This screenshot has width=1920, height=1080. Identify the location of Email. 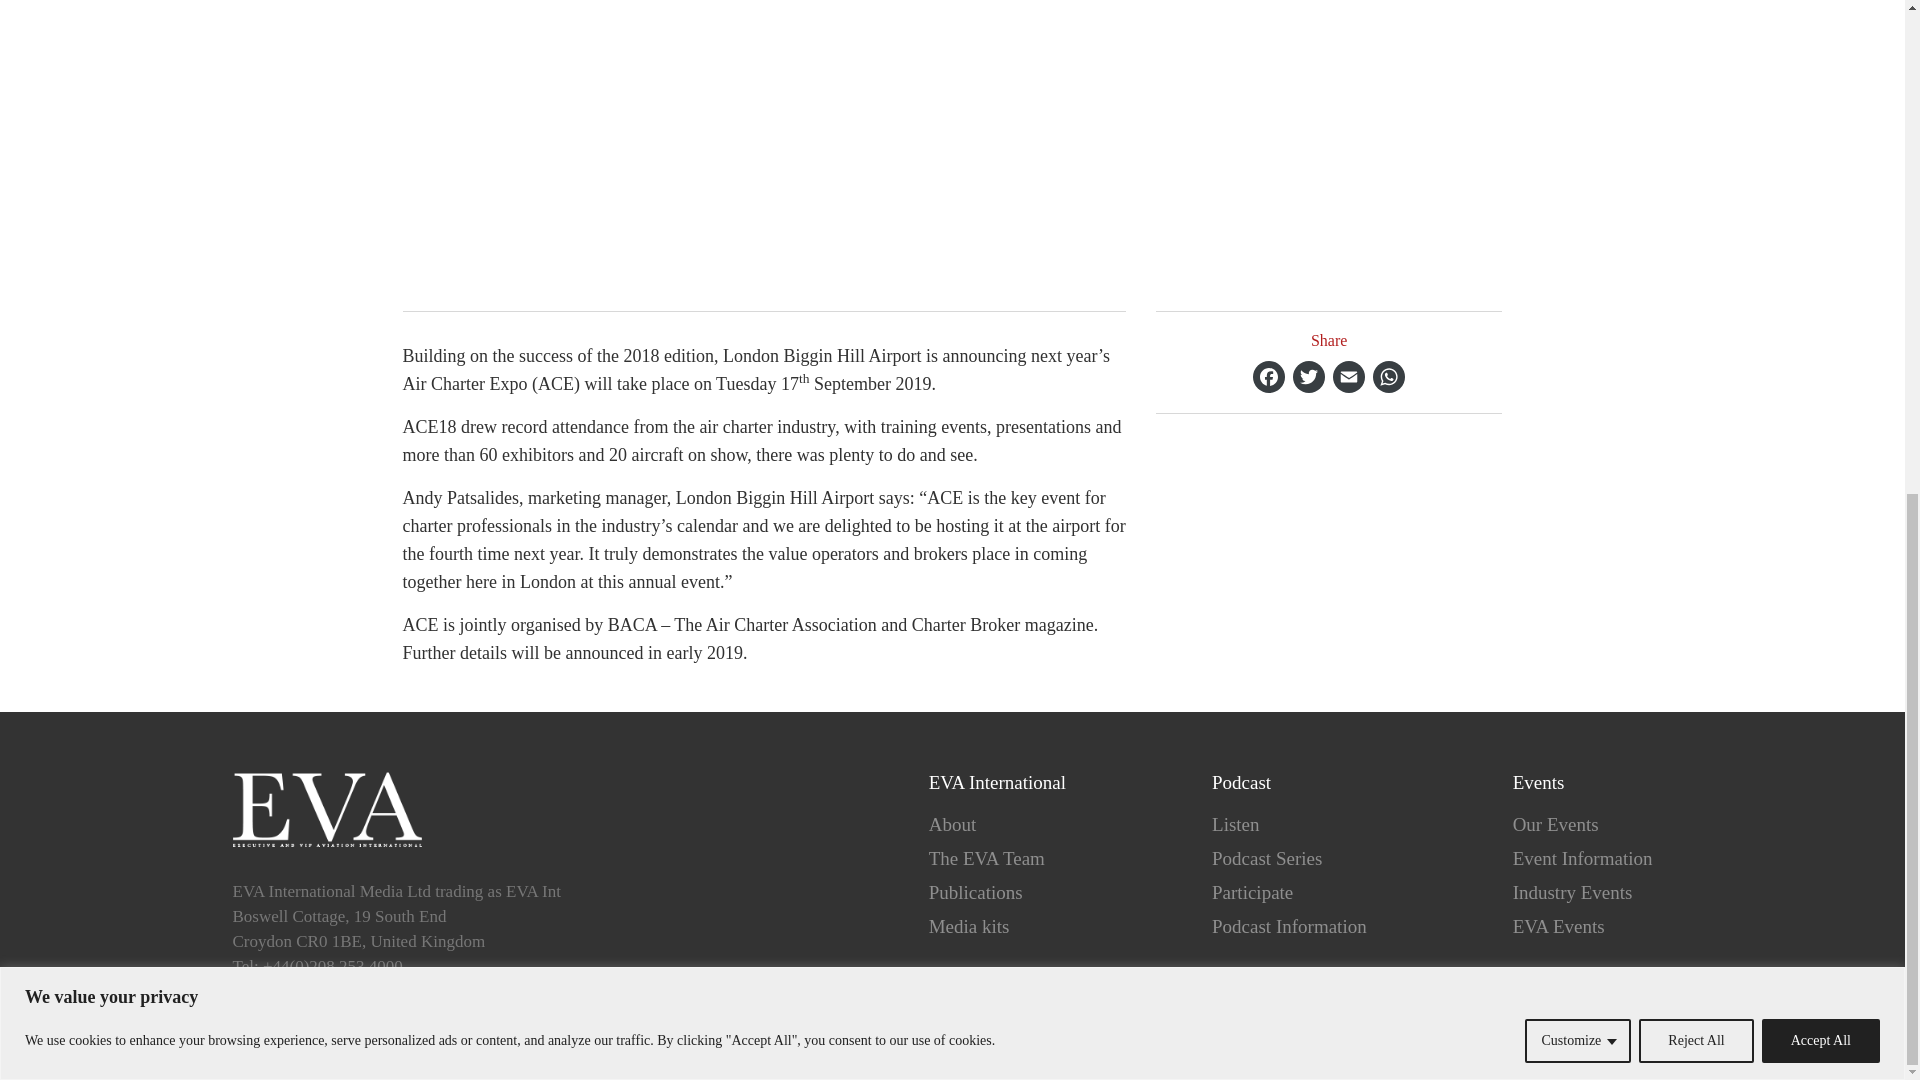
(1348, 376).